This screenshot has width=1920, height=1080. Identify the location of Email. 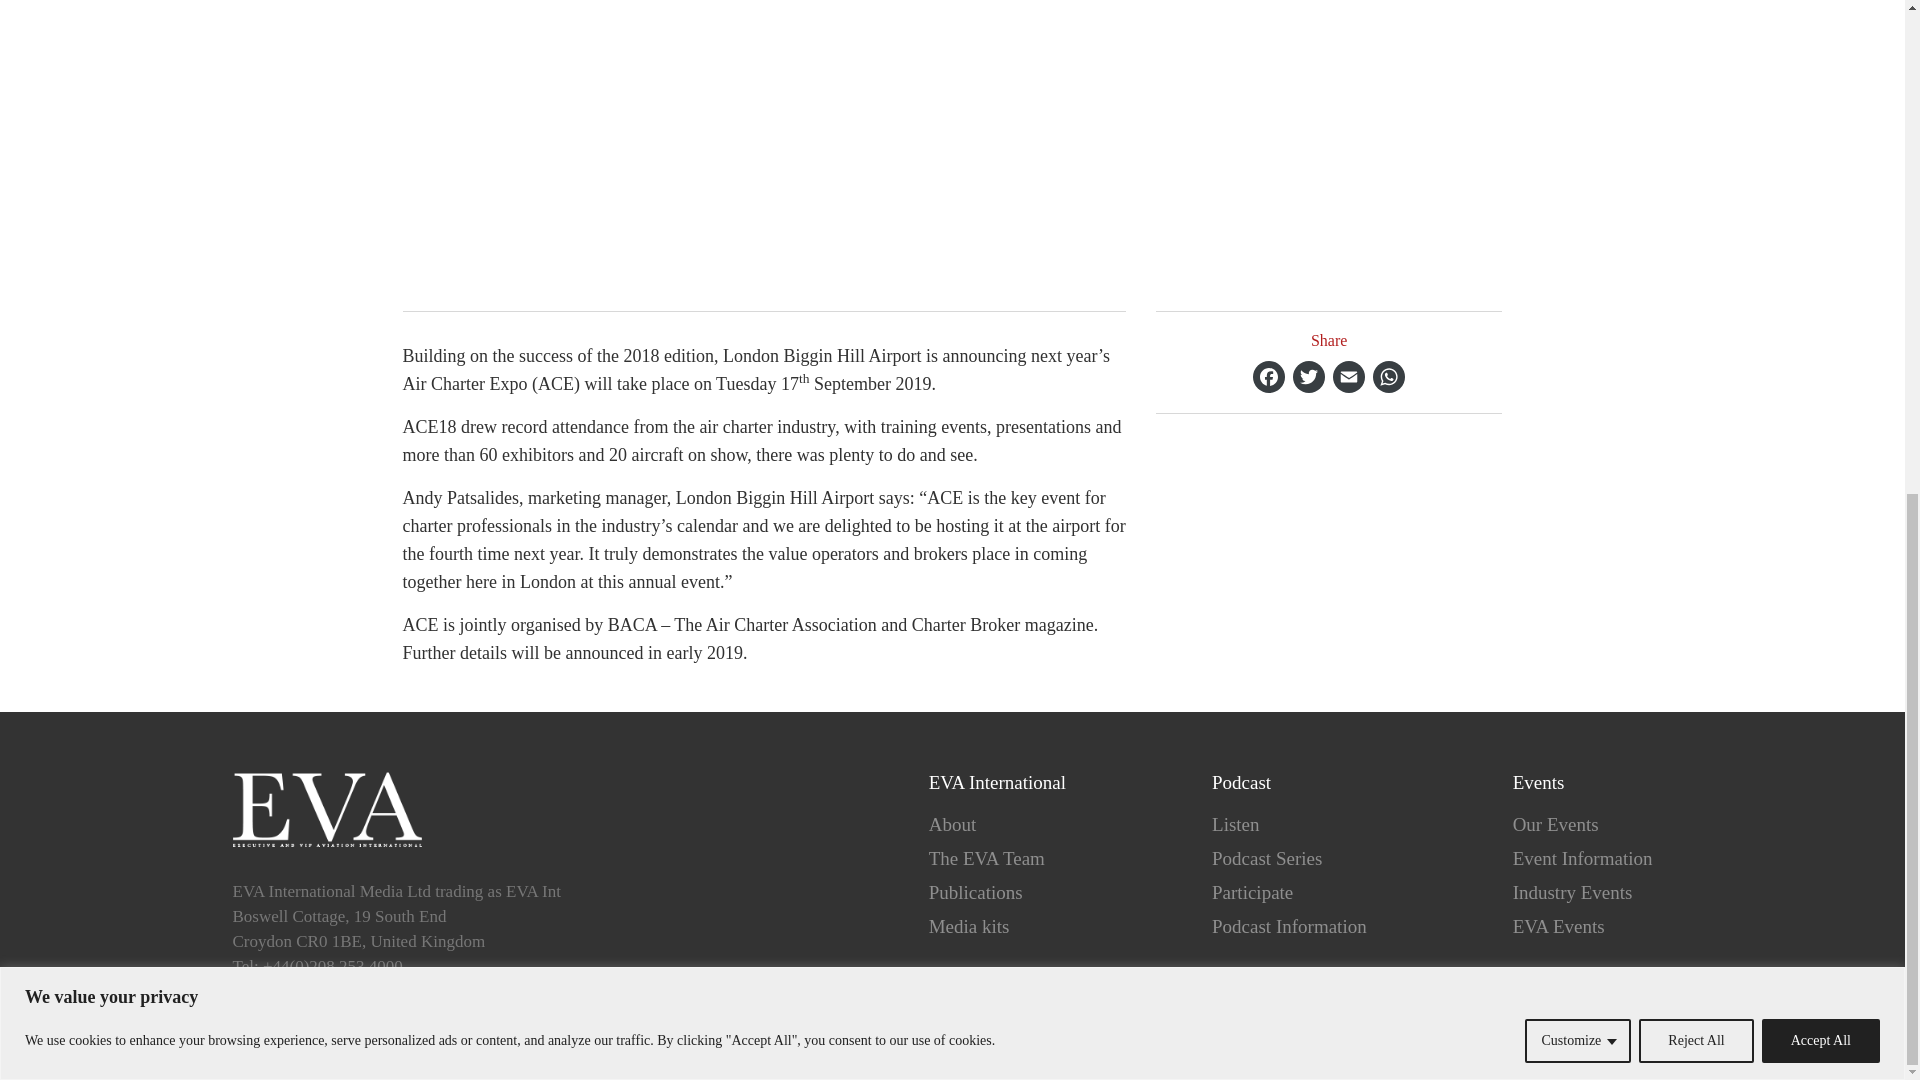
(1348, 376).